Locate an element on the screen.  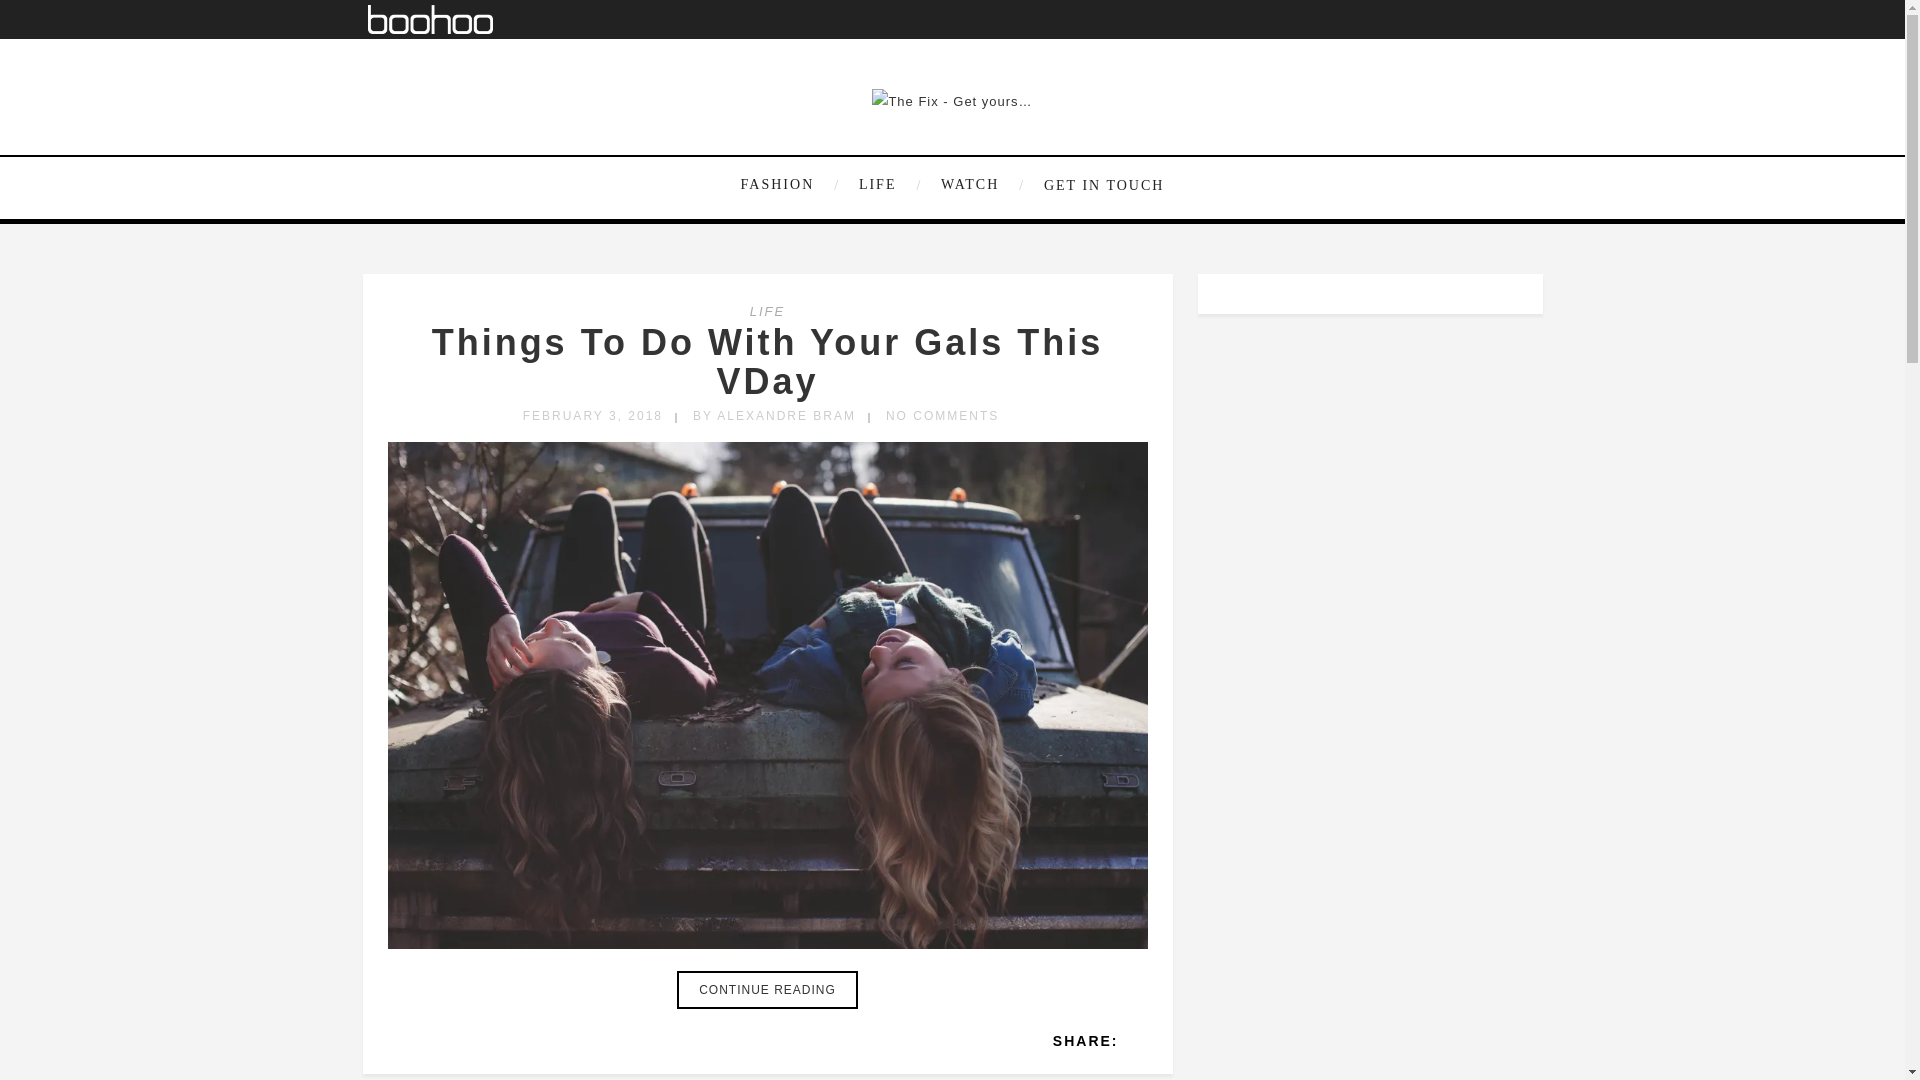
Permanent Link to Things To Do With Your Gals This VDay is located at coordinates (768, 362).